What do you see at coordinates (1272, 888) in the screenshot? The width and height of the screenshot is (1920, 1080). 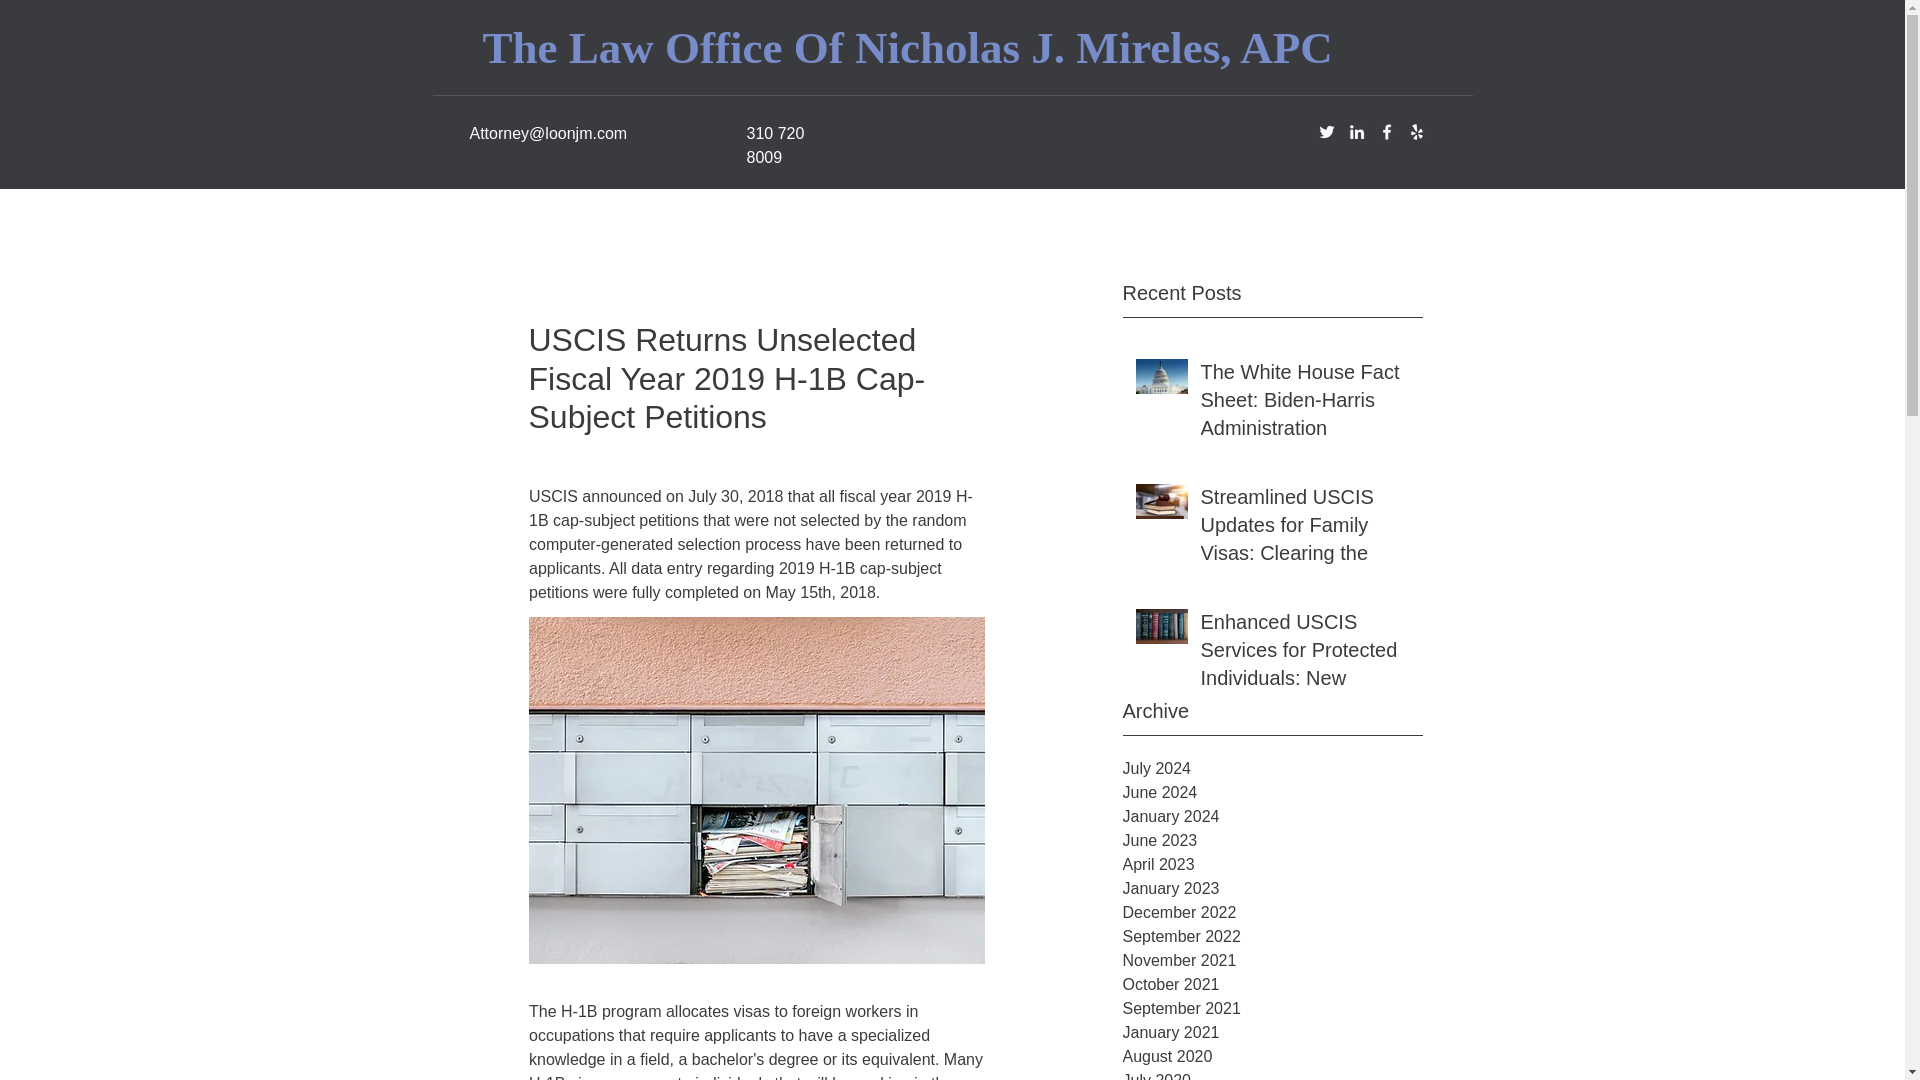 I see `January 2023` at bounding box center [1272, 888].